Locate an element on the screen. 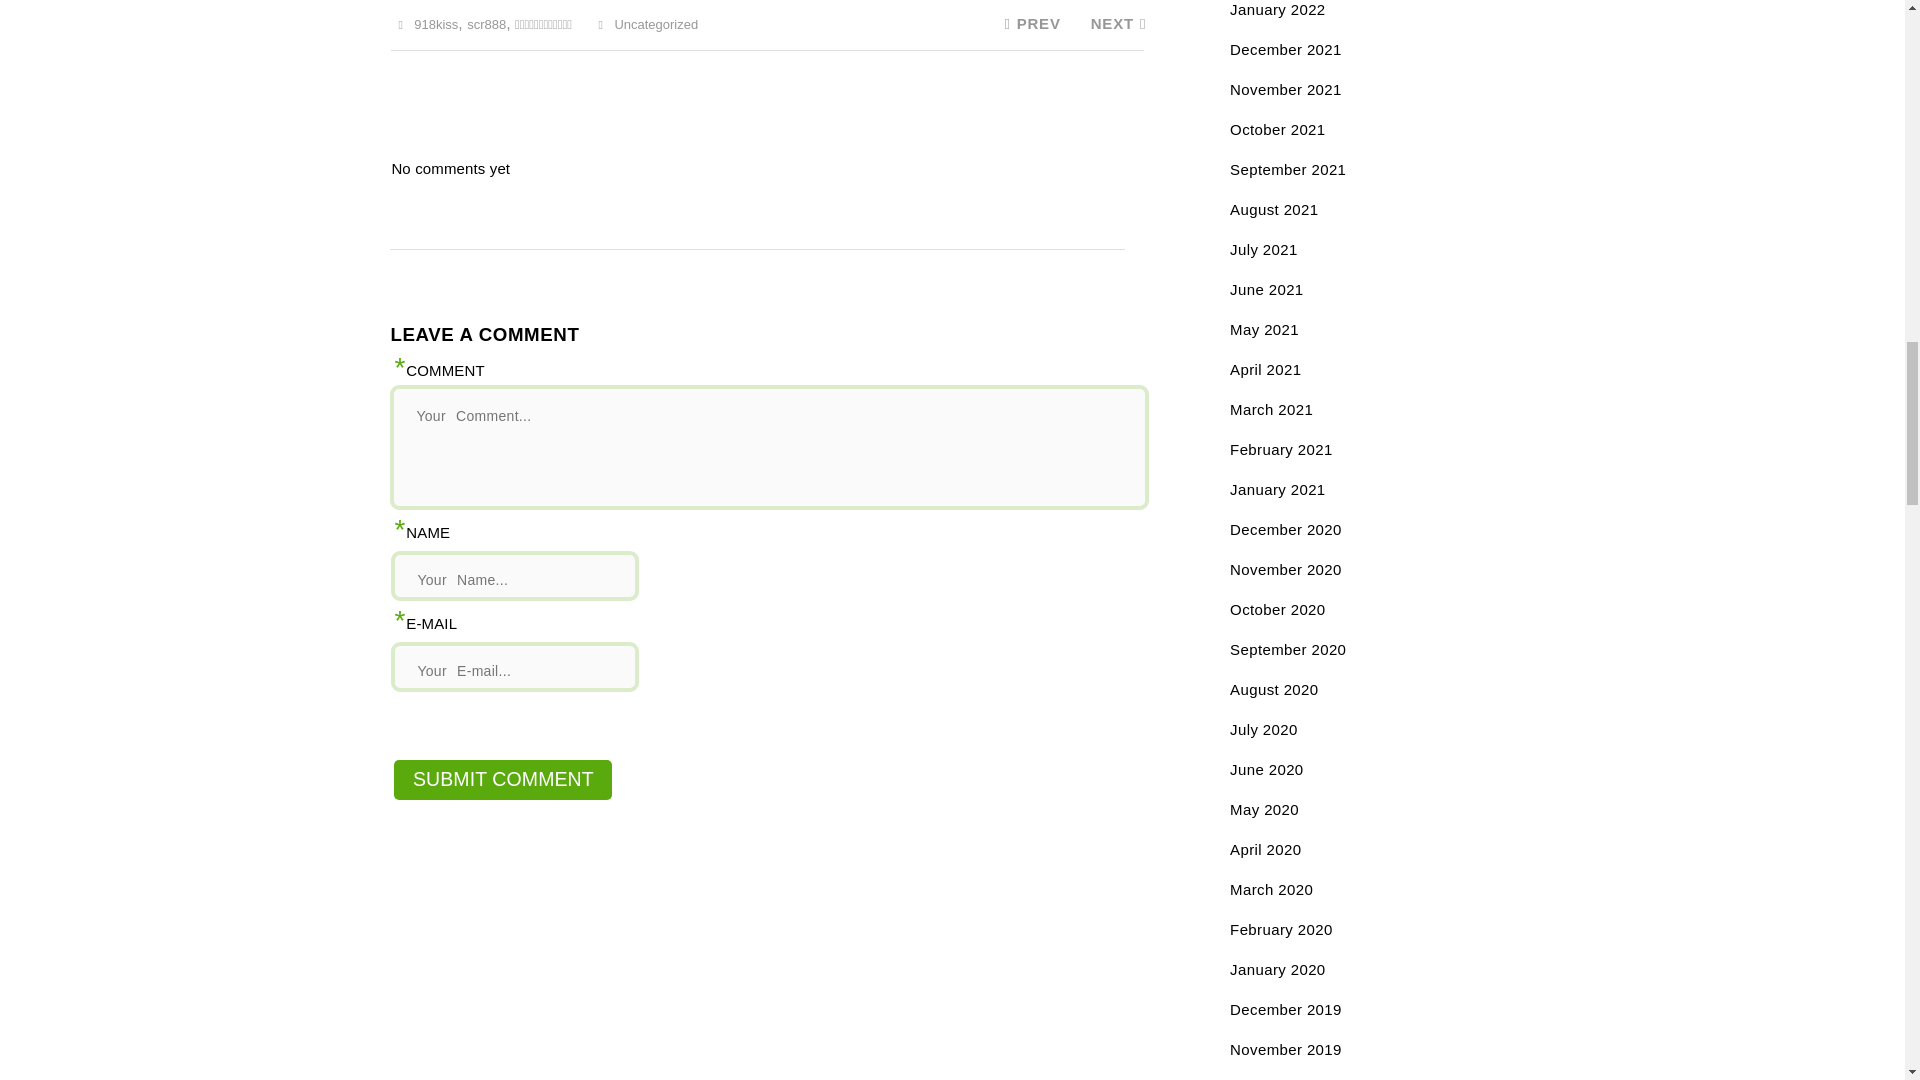  Uncategorized is located at coordinates (656, 24).